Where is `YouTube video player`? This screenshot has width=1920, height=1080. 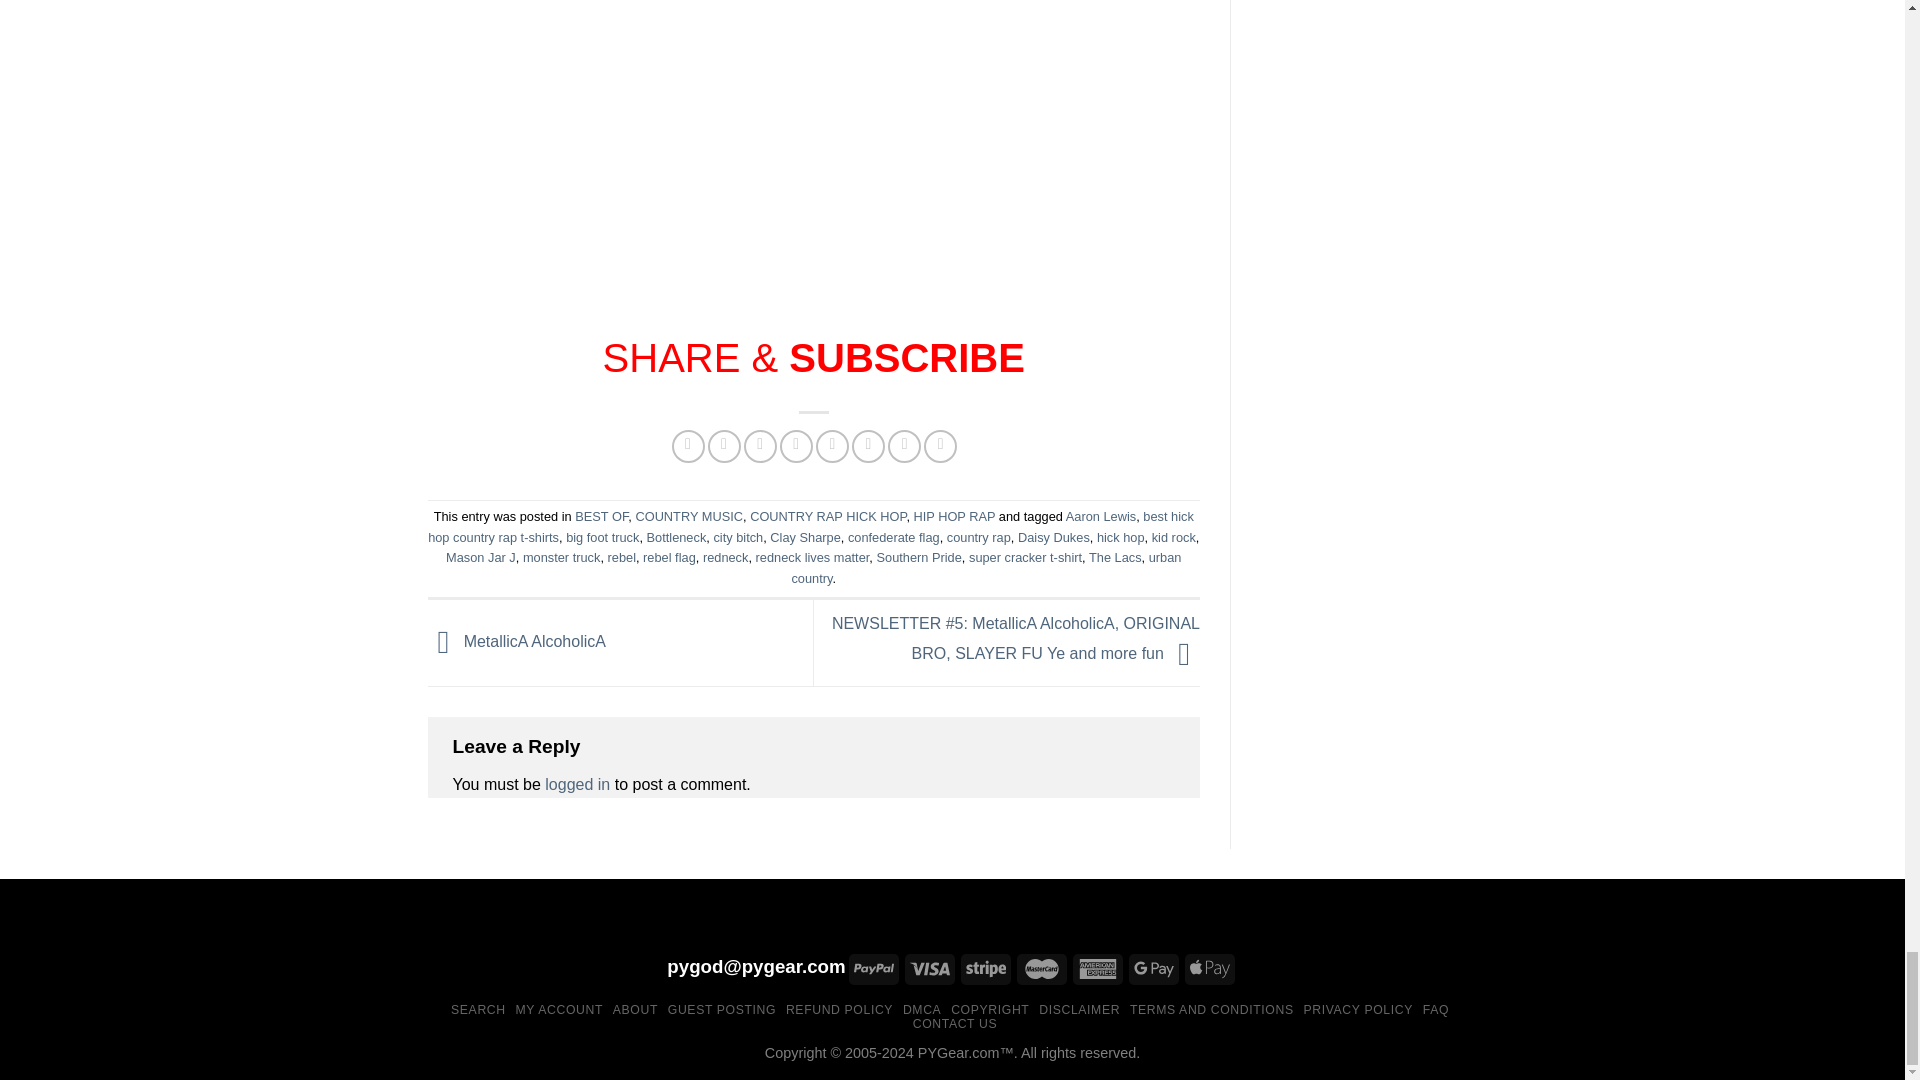
YouTube video player is located at coordinates (708, 125).